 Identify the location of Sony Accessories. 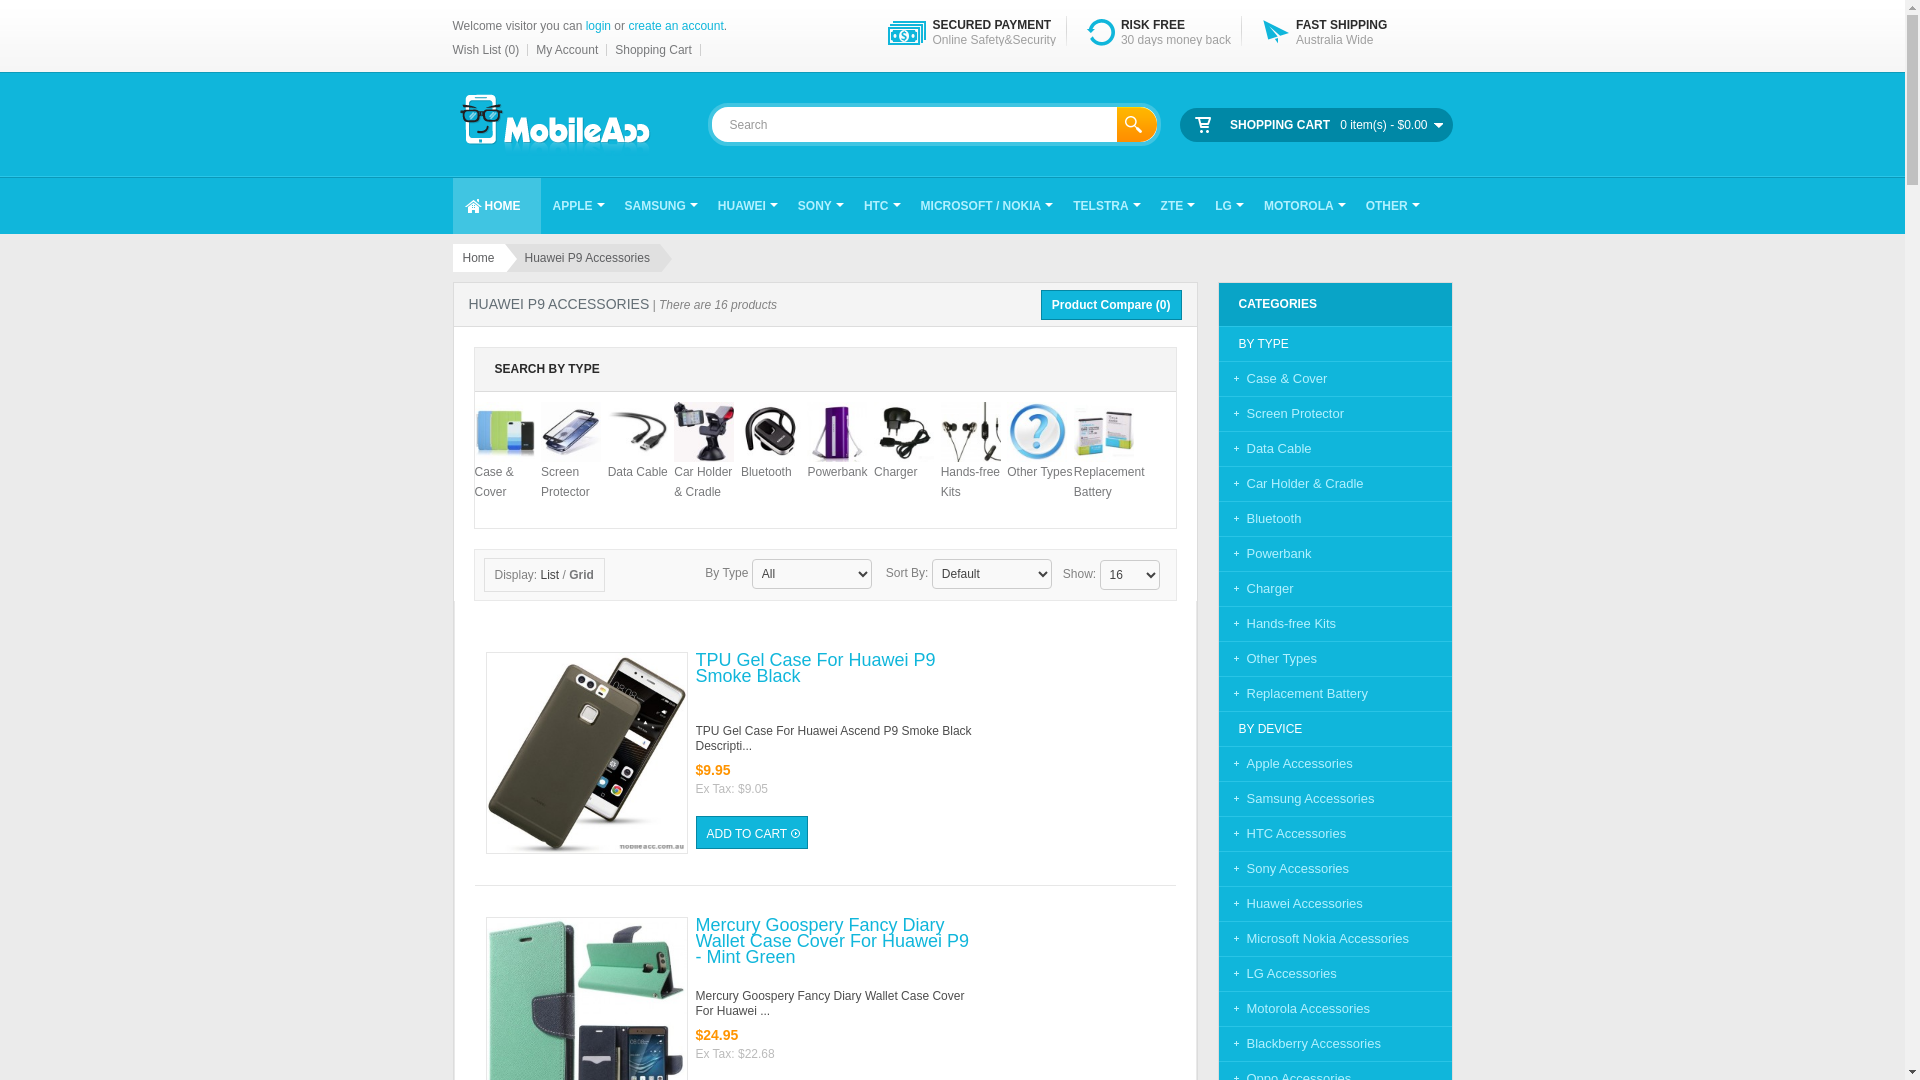
(1284, 868).